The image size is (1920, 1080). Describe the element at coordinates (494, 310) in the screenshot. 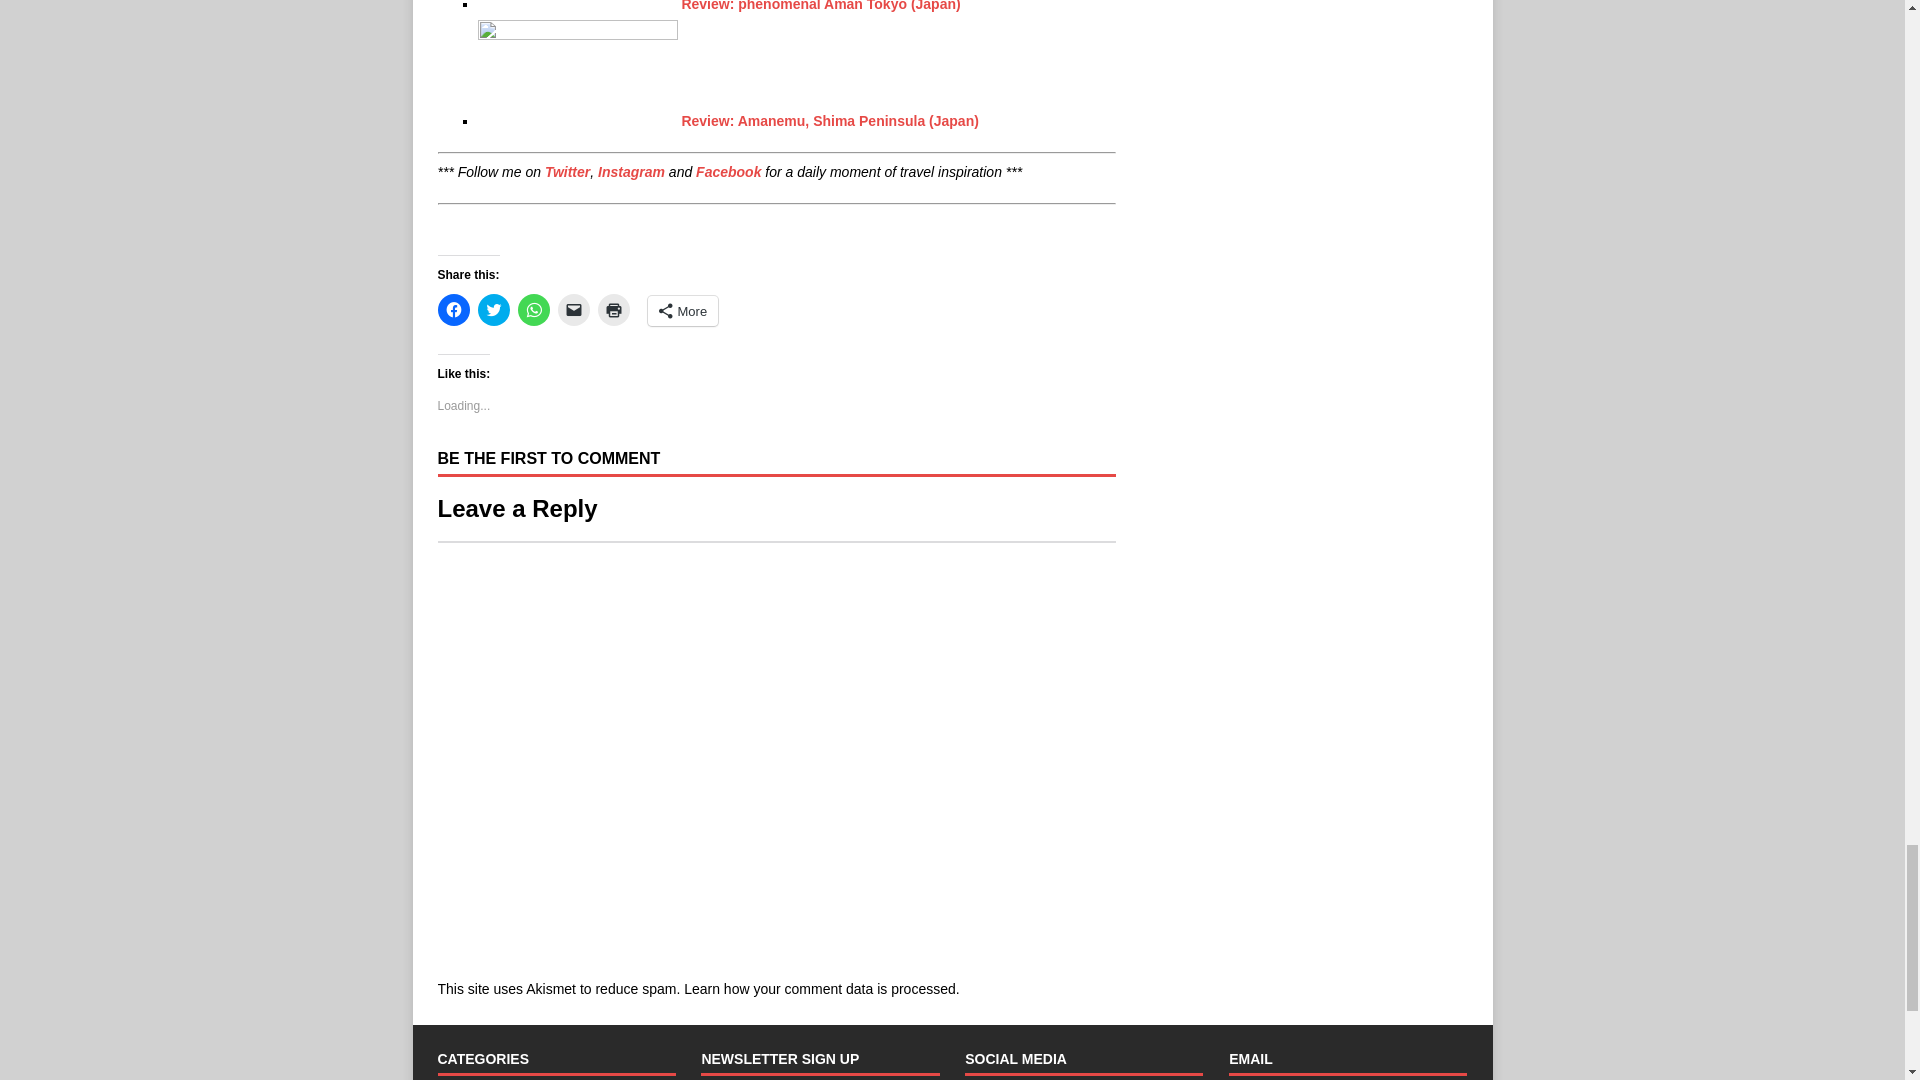

I see `Click to share on Twitter` at that location.